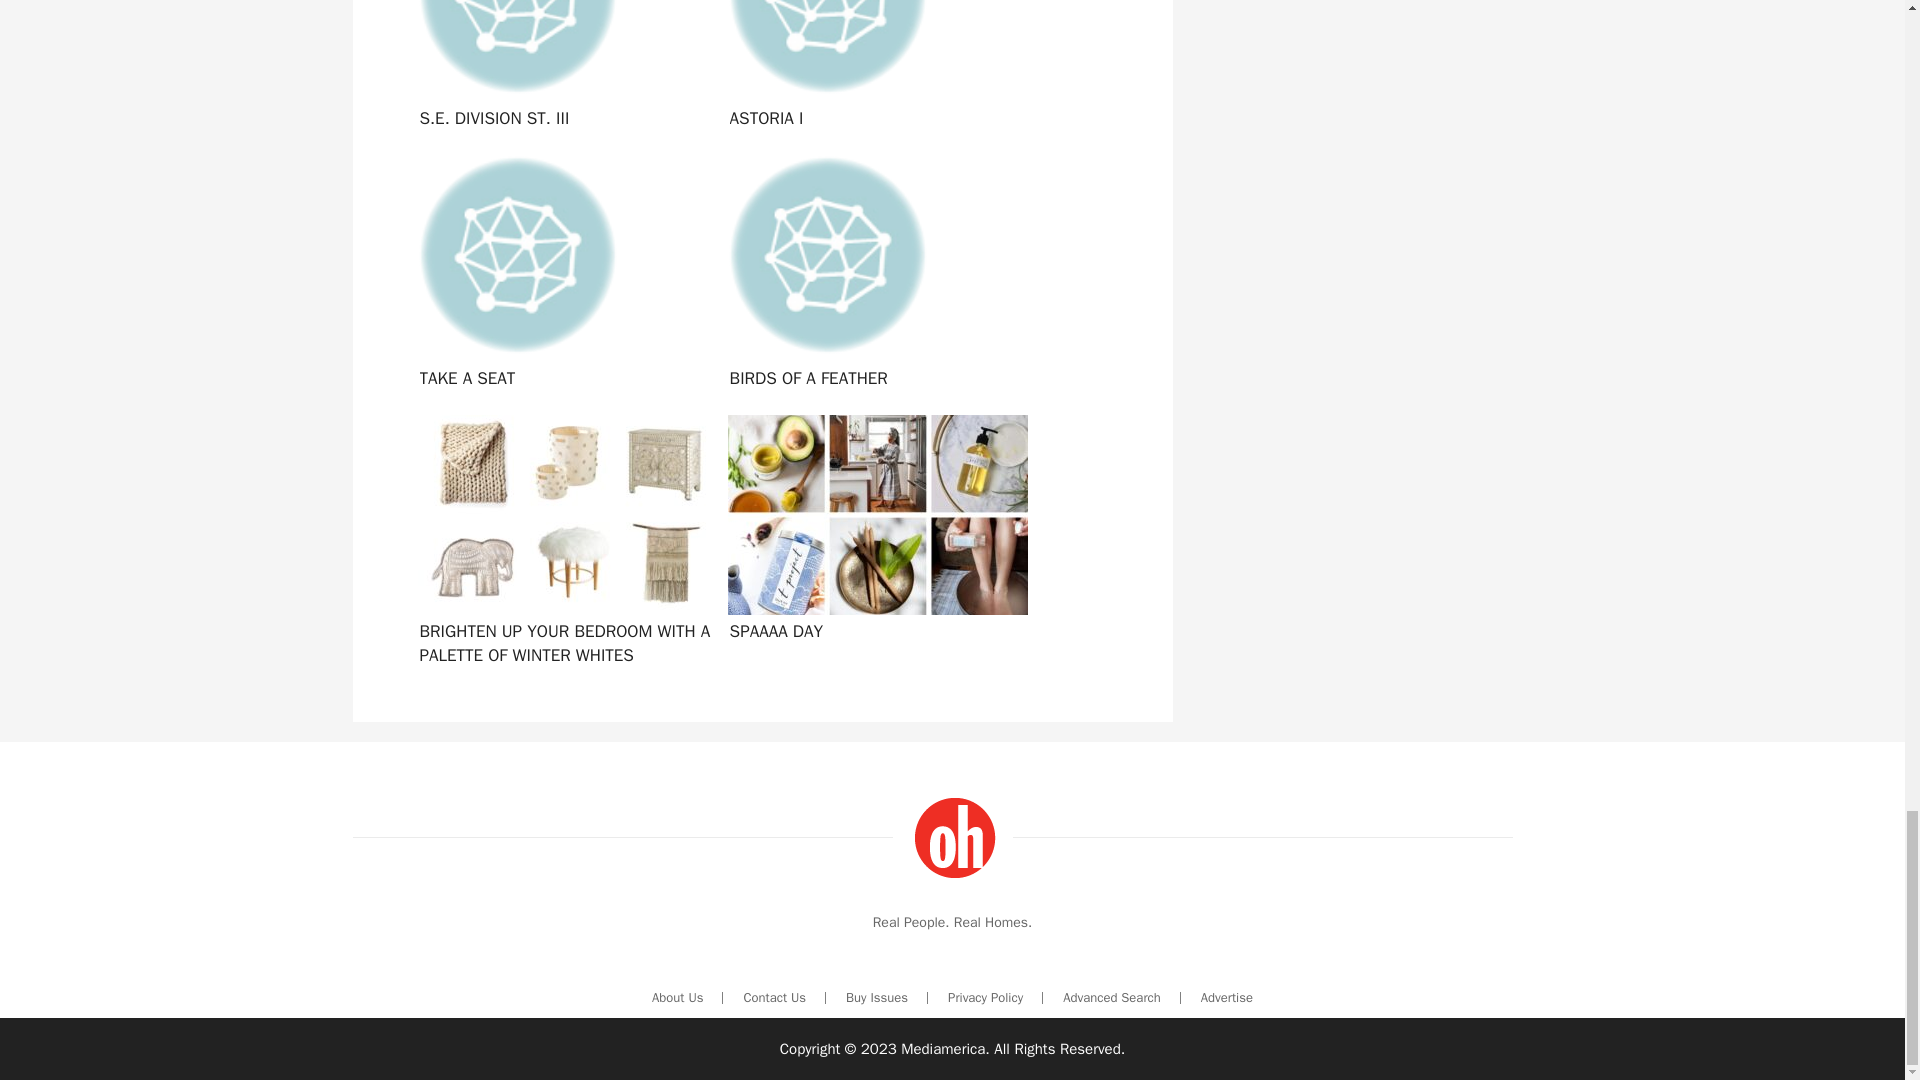  Describe the element at coordinates (873, 274) in the screenshot. I see `BIRDS OF A FEATHER` at that location.